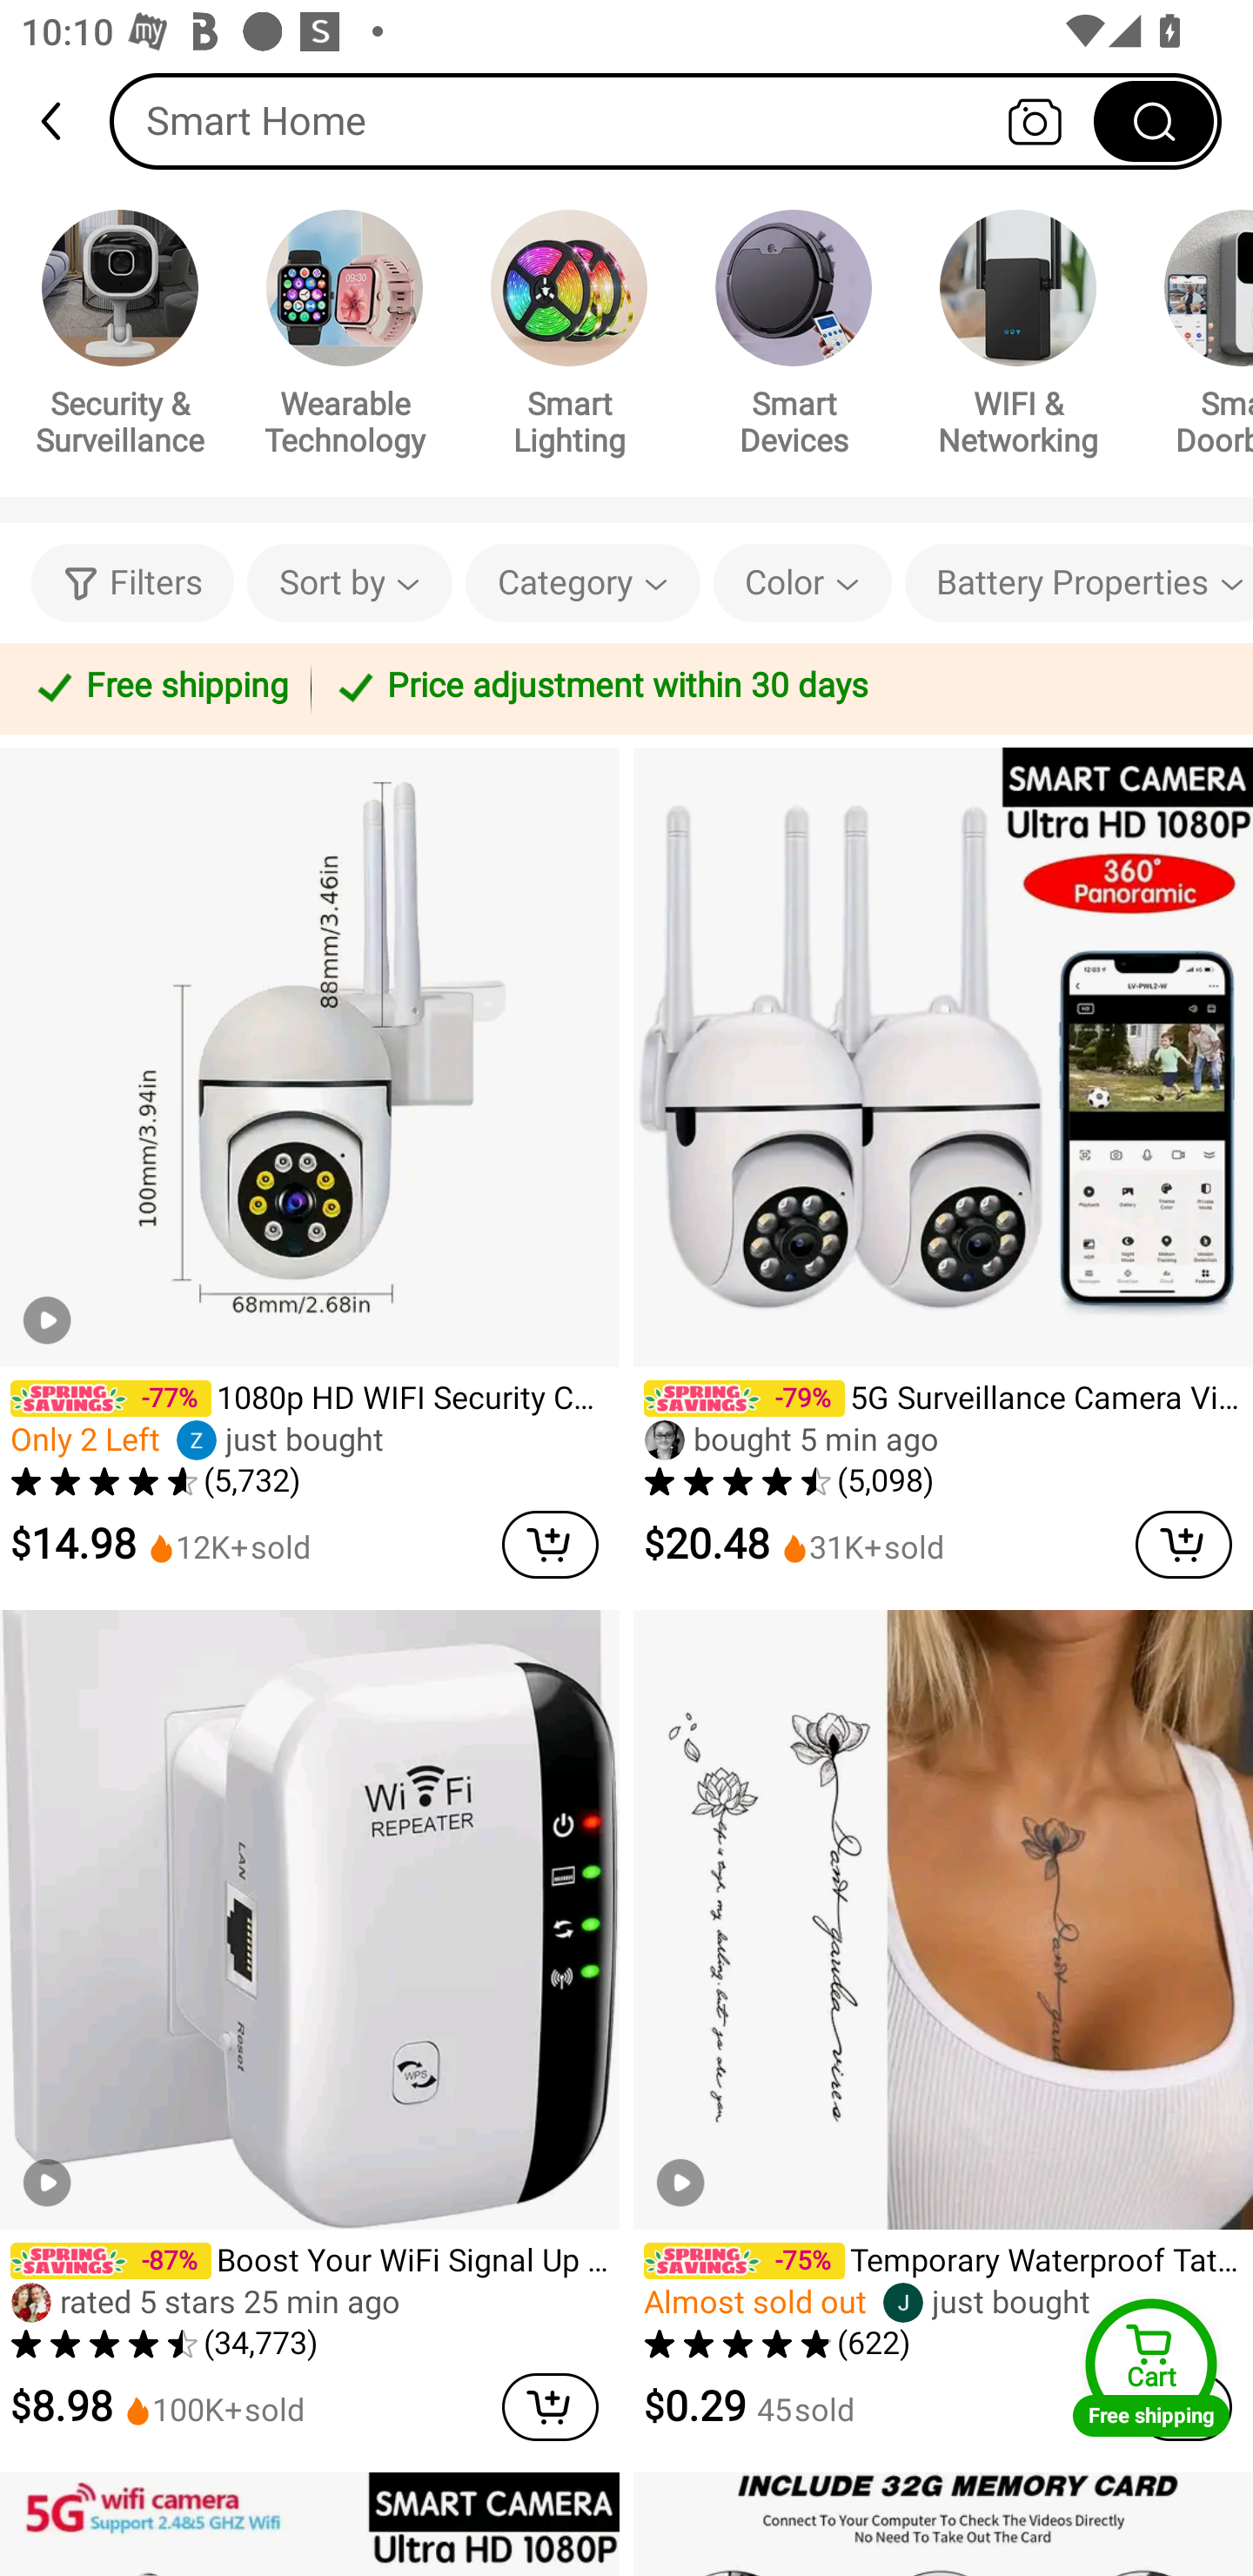 Image resolution: width=1253 pixels, height=2576 pixels. I want to click on Category, so click(583, 583).